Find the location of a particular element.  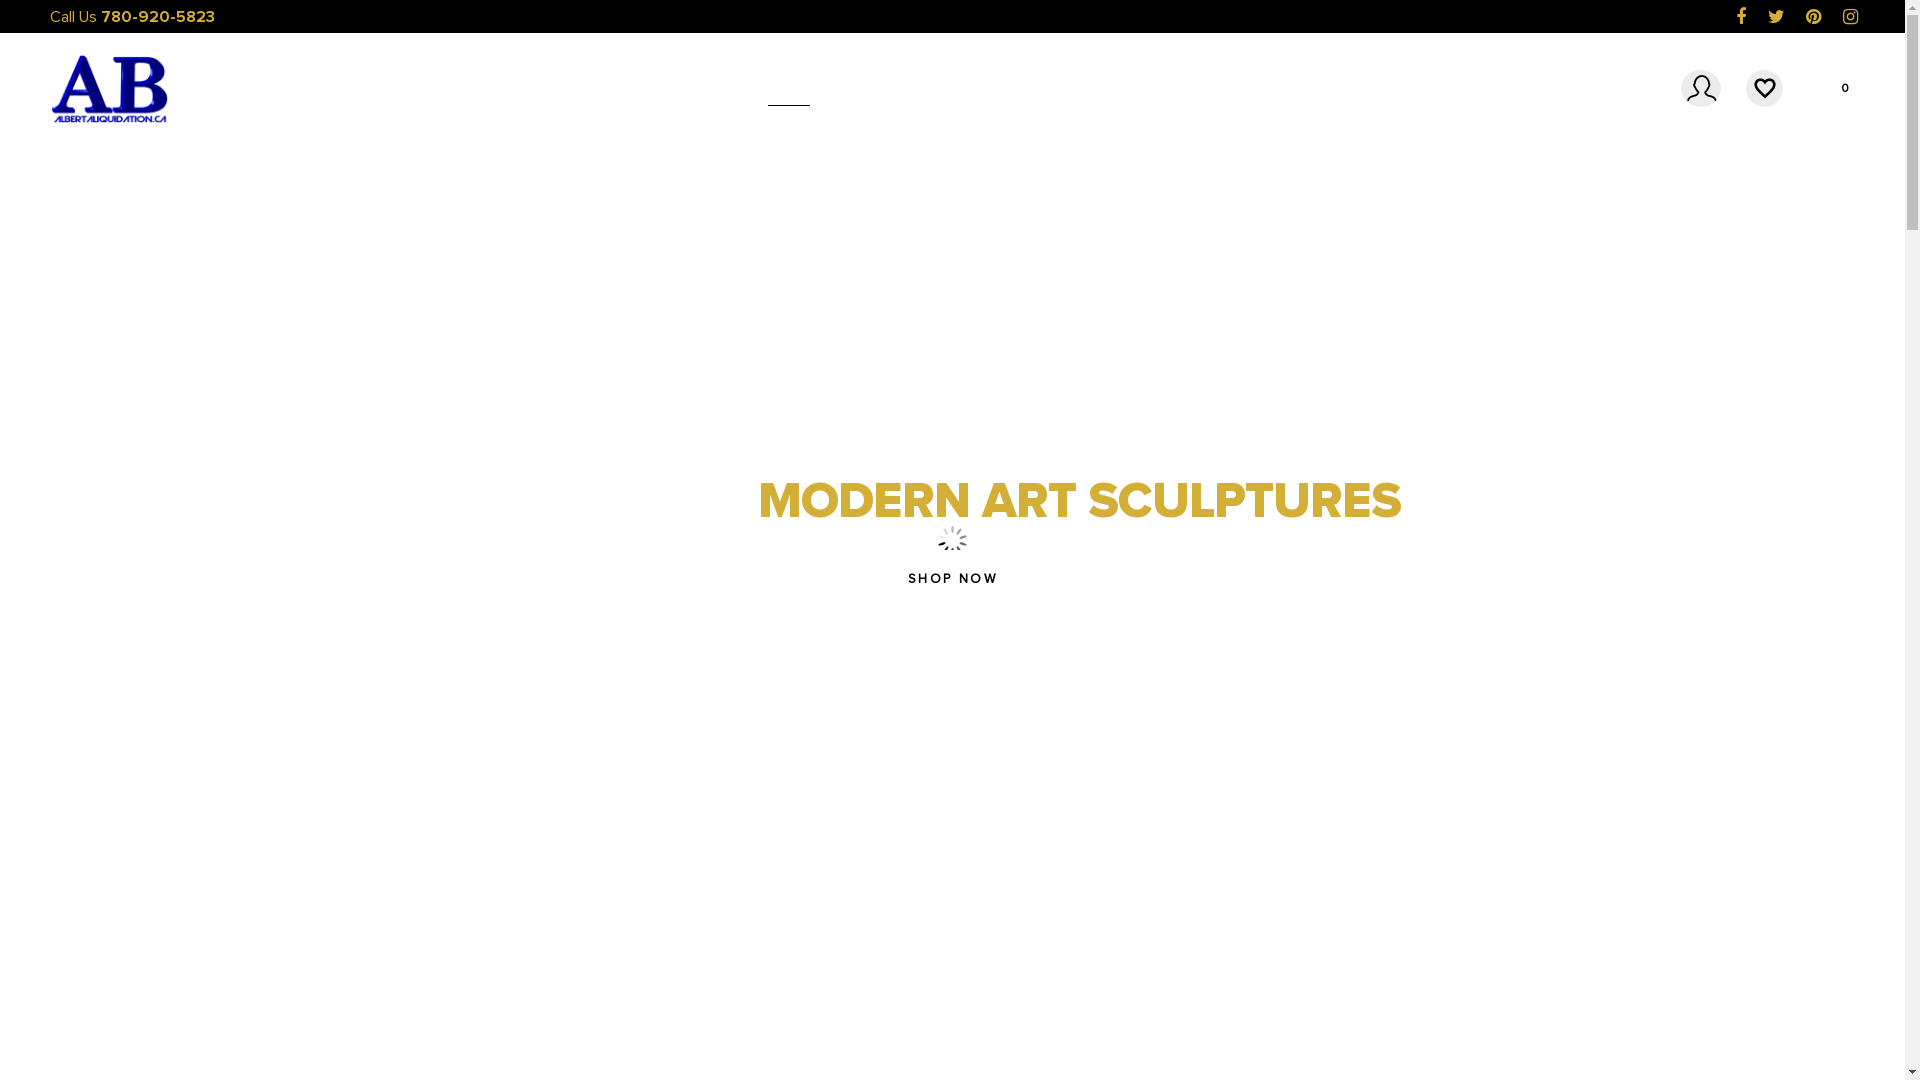

About Us is located at coordinates (872, 89).